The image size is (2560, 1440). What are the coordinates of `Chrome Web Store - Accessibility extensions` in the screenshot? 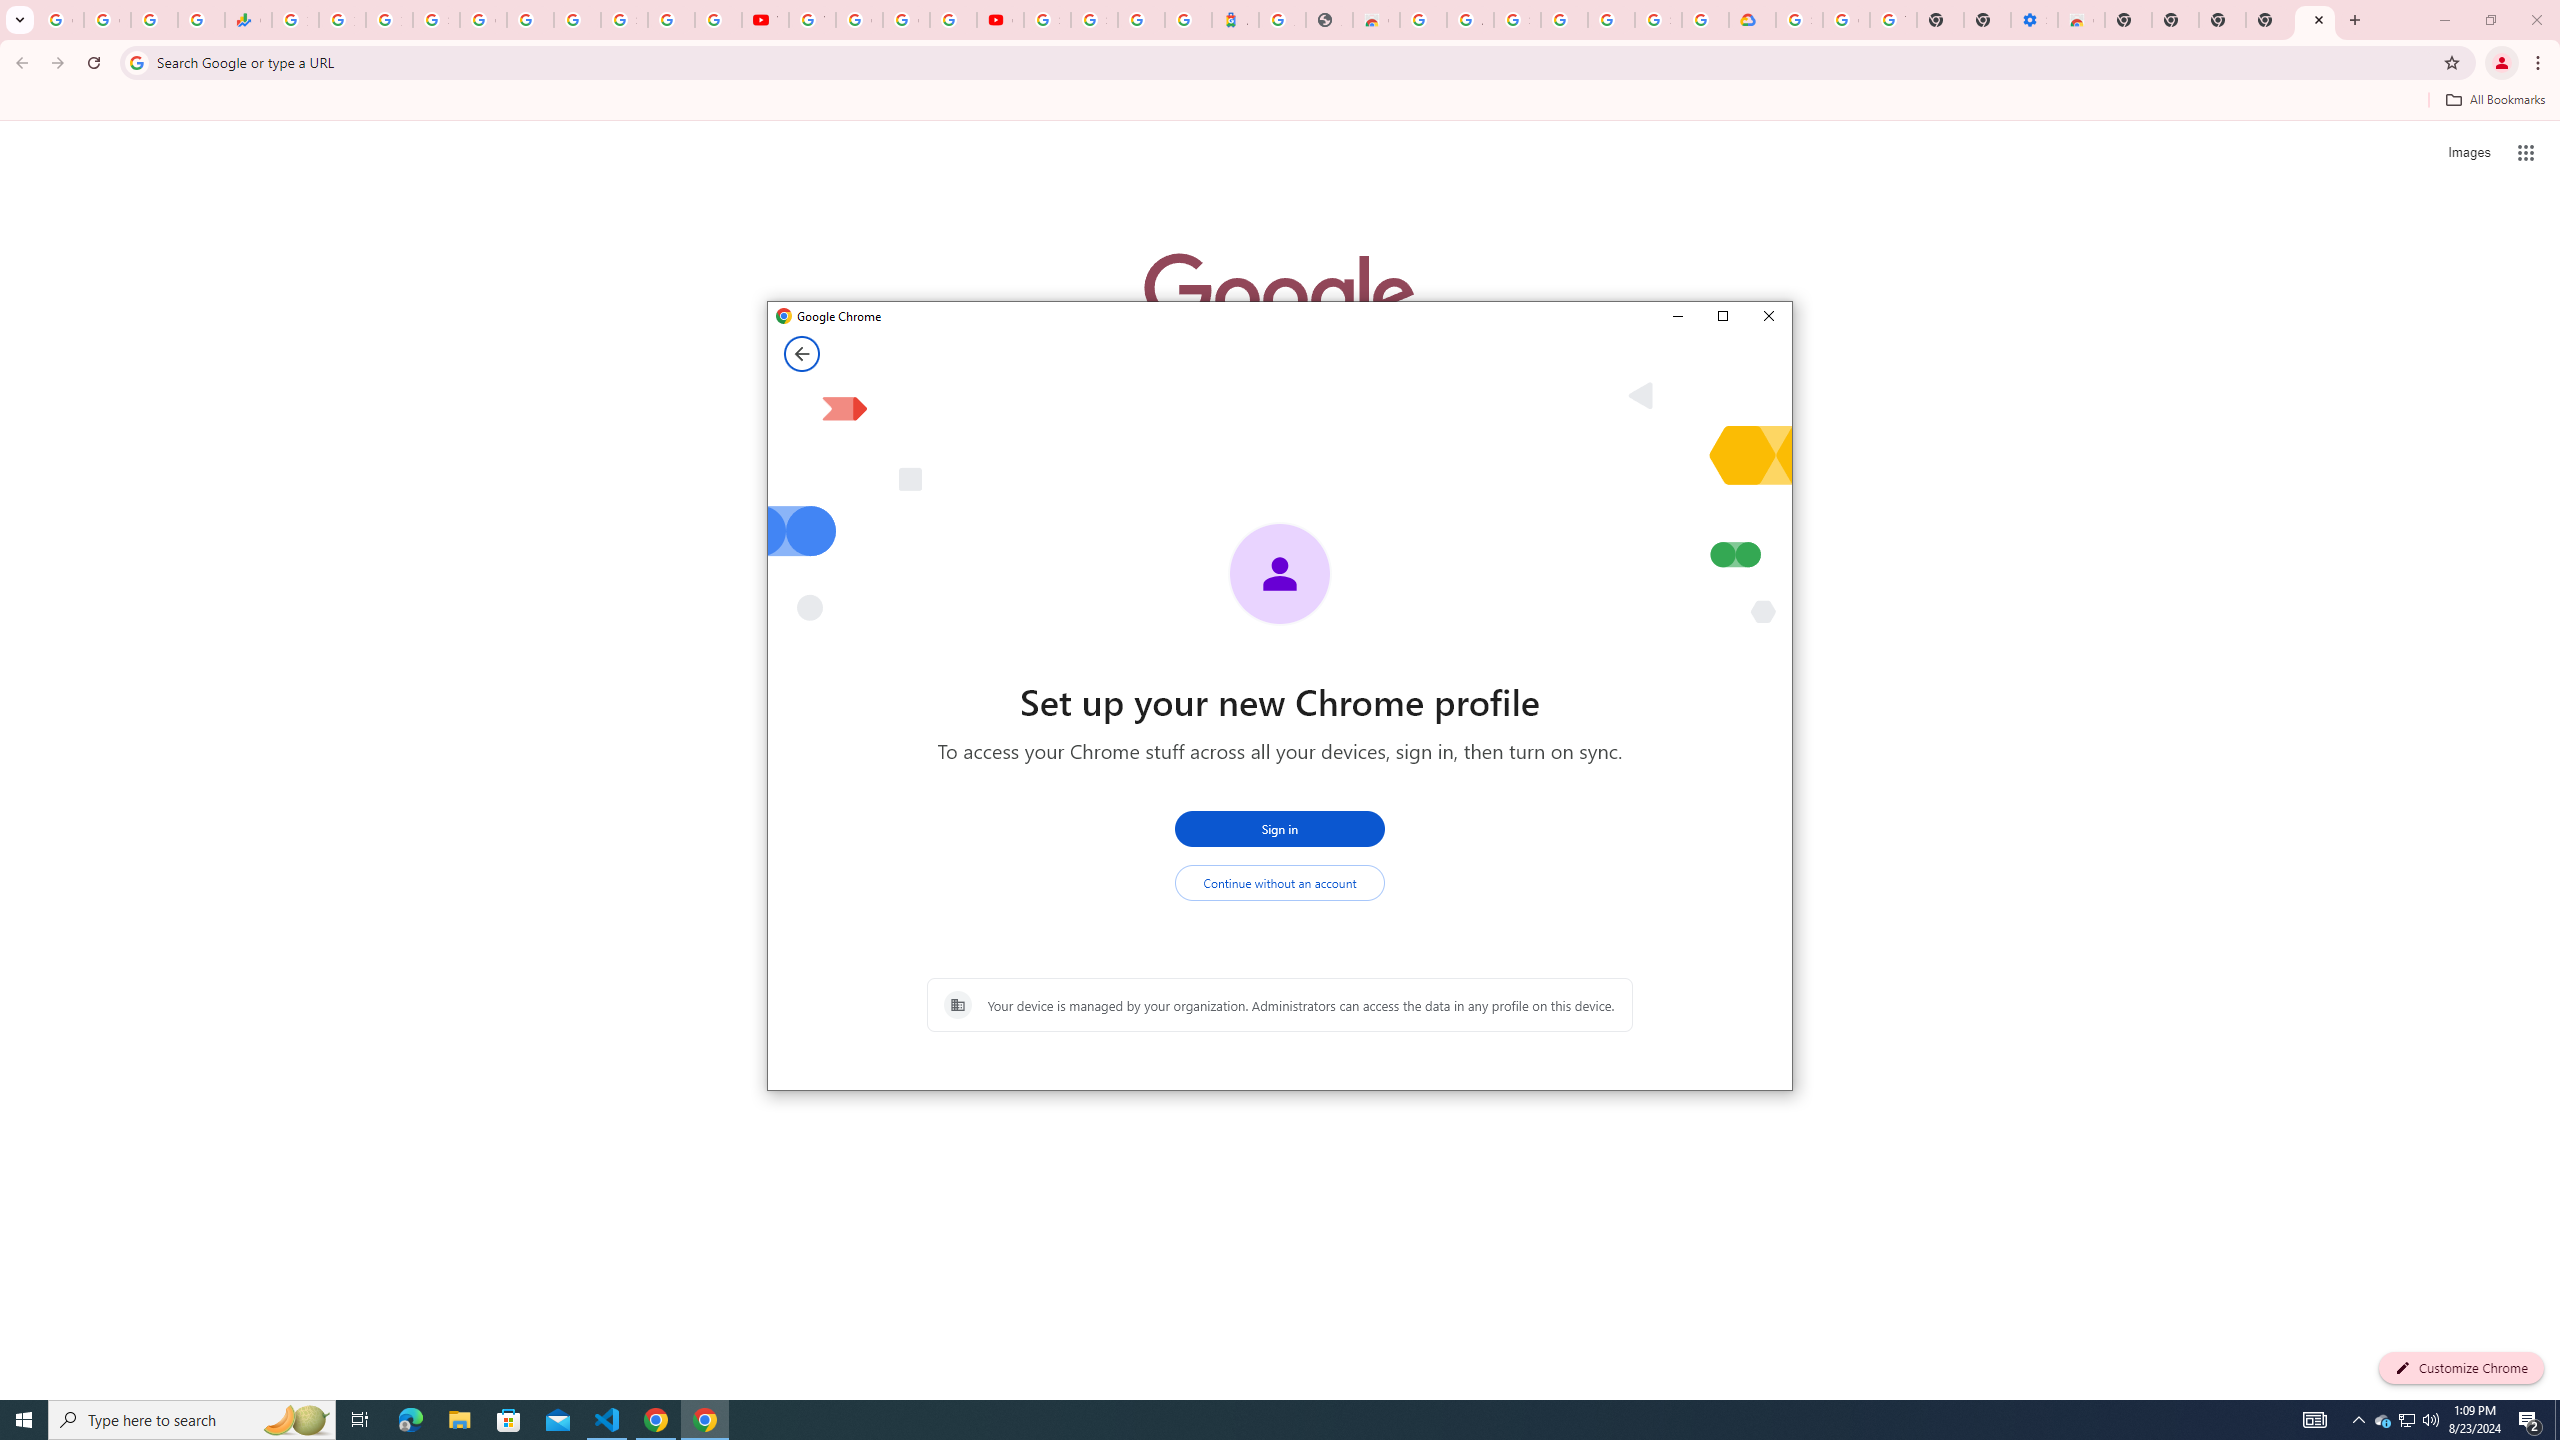 It's located at (1376, 20).